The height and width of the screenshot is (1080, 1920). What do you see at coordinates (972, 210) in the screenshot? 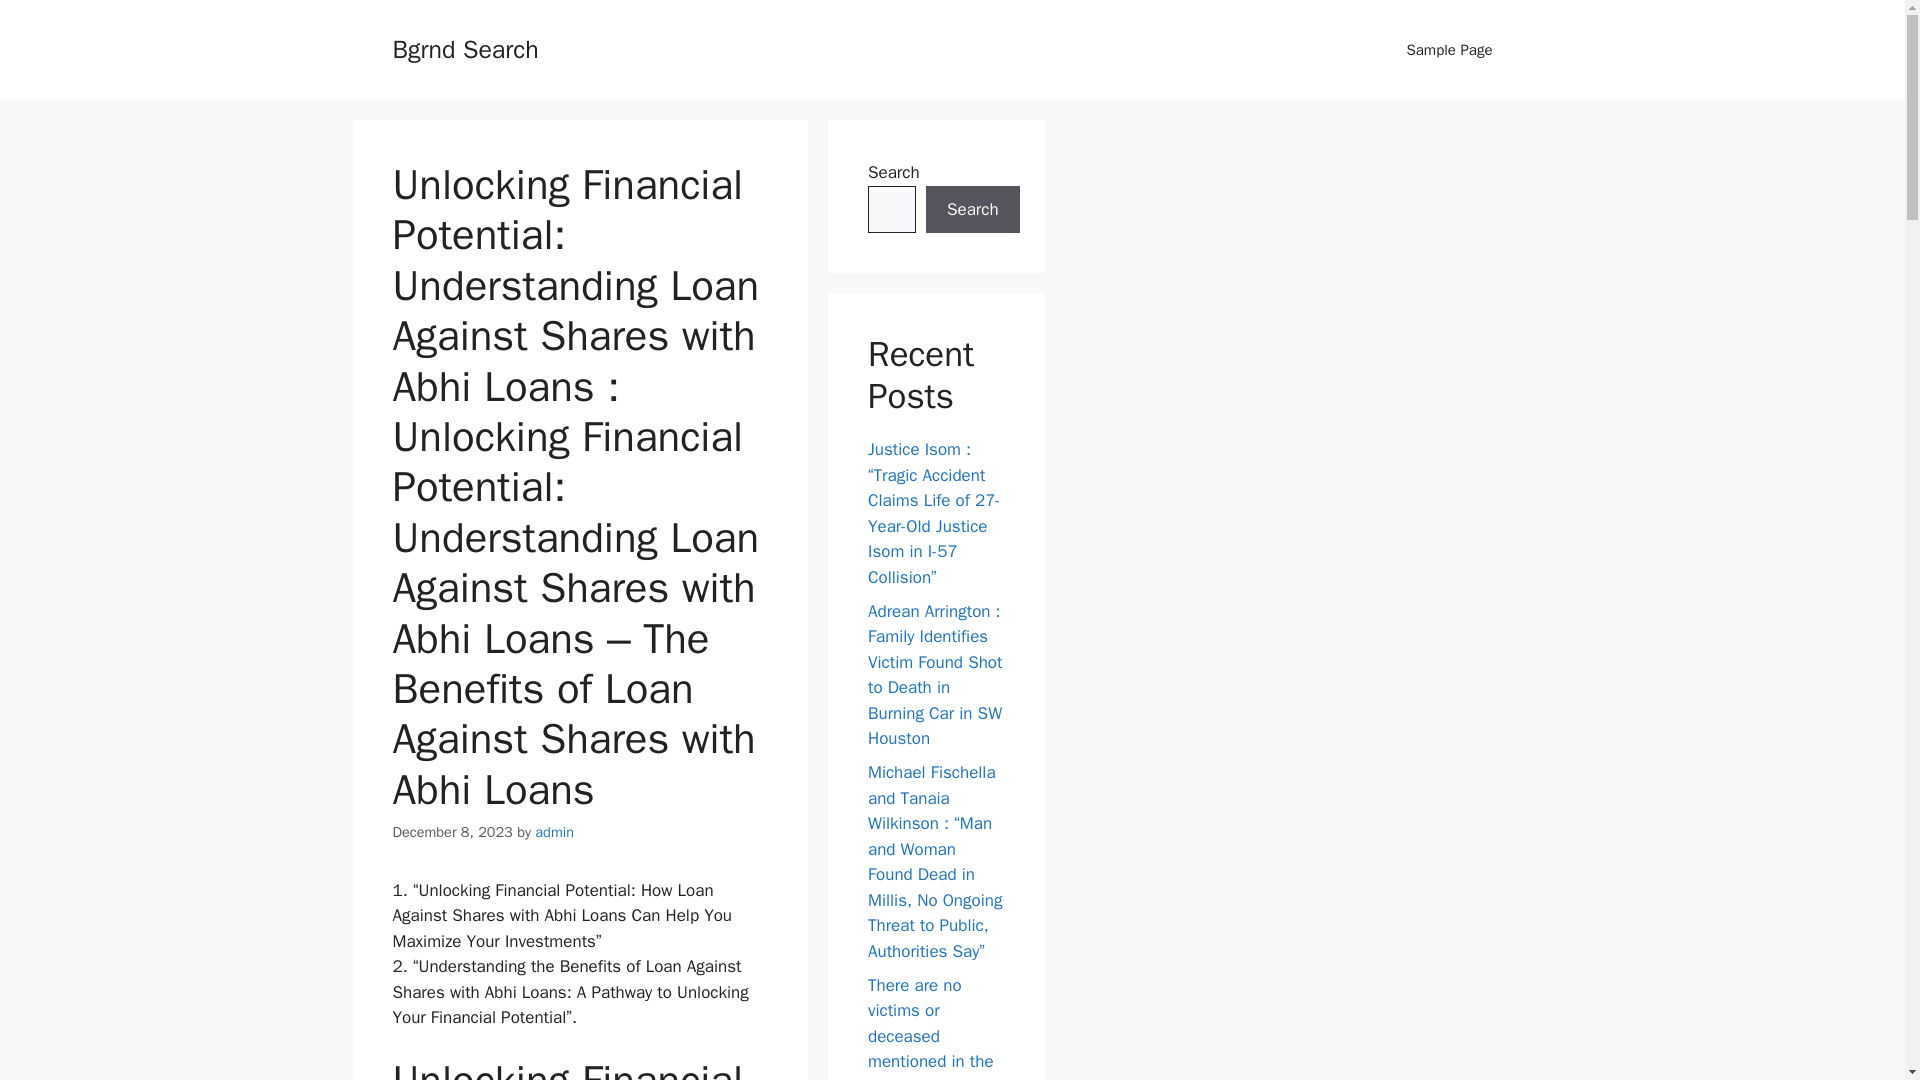
I see `Search` at bounding box center [972, 210].